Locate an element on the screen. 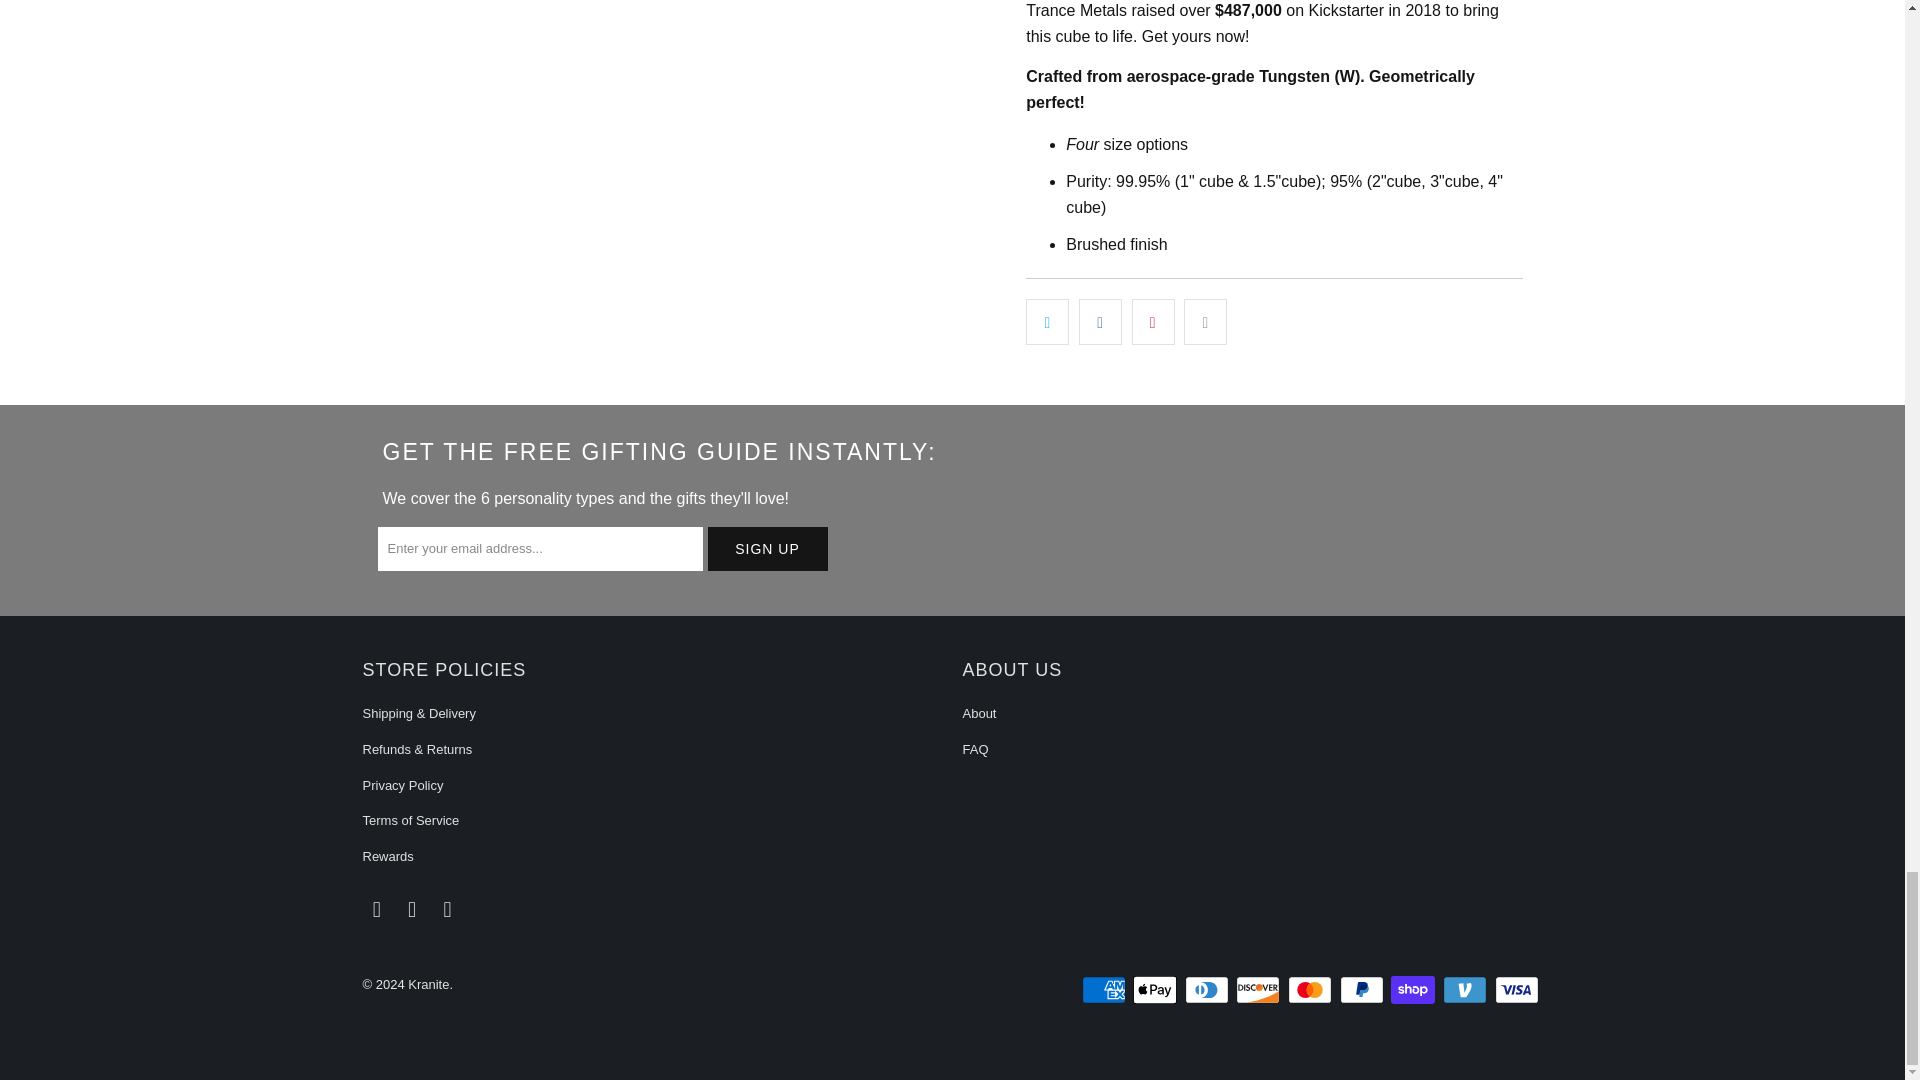 The width and height of the screenshot is (1920, 1080). Share this on Facebook is located at coordinates (1100, 322).